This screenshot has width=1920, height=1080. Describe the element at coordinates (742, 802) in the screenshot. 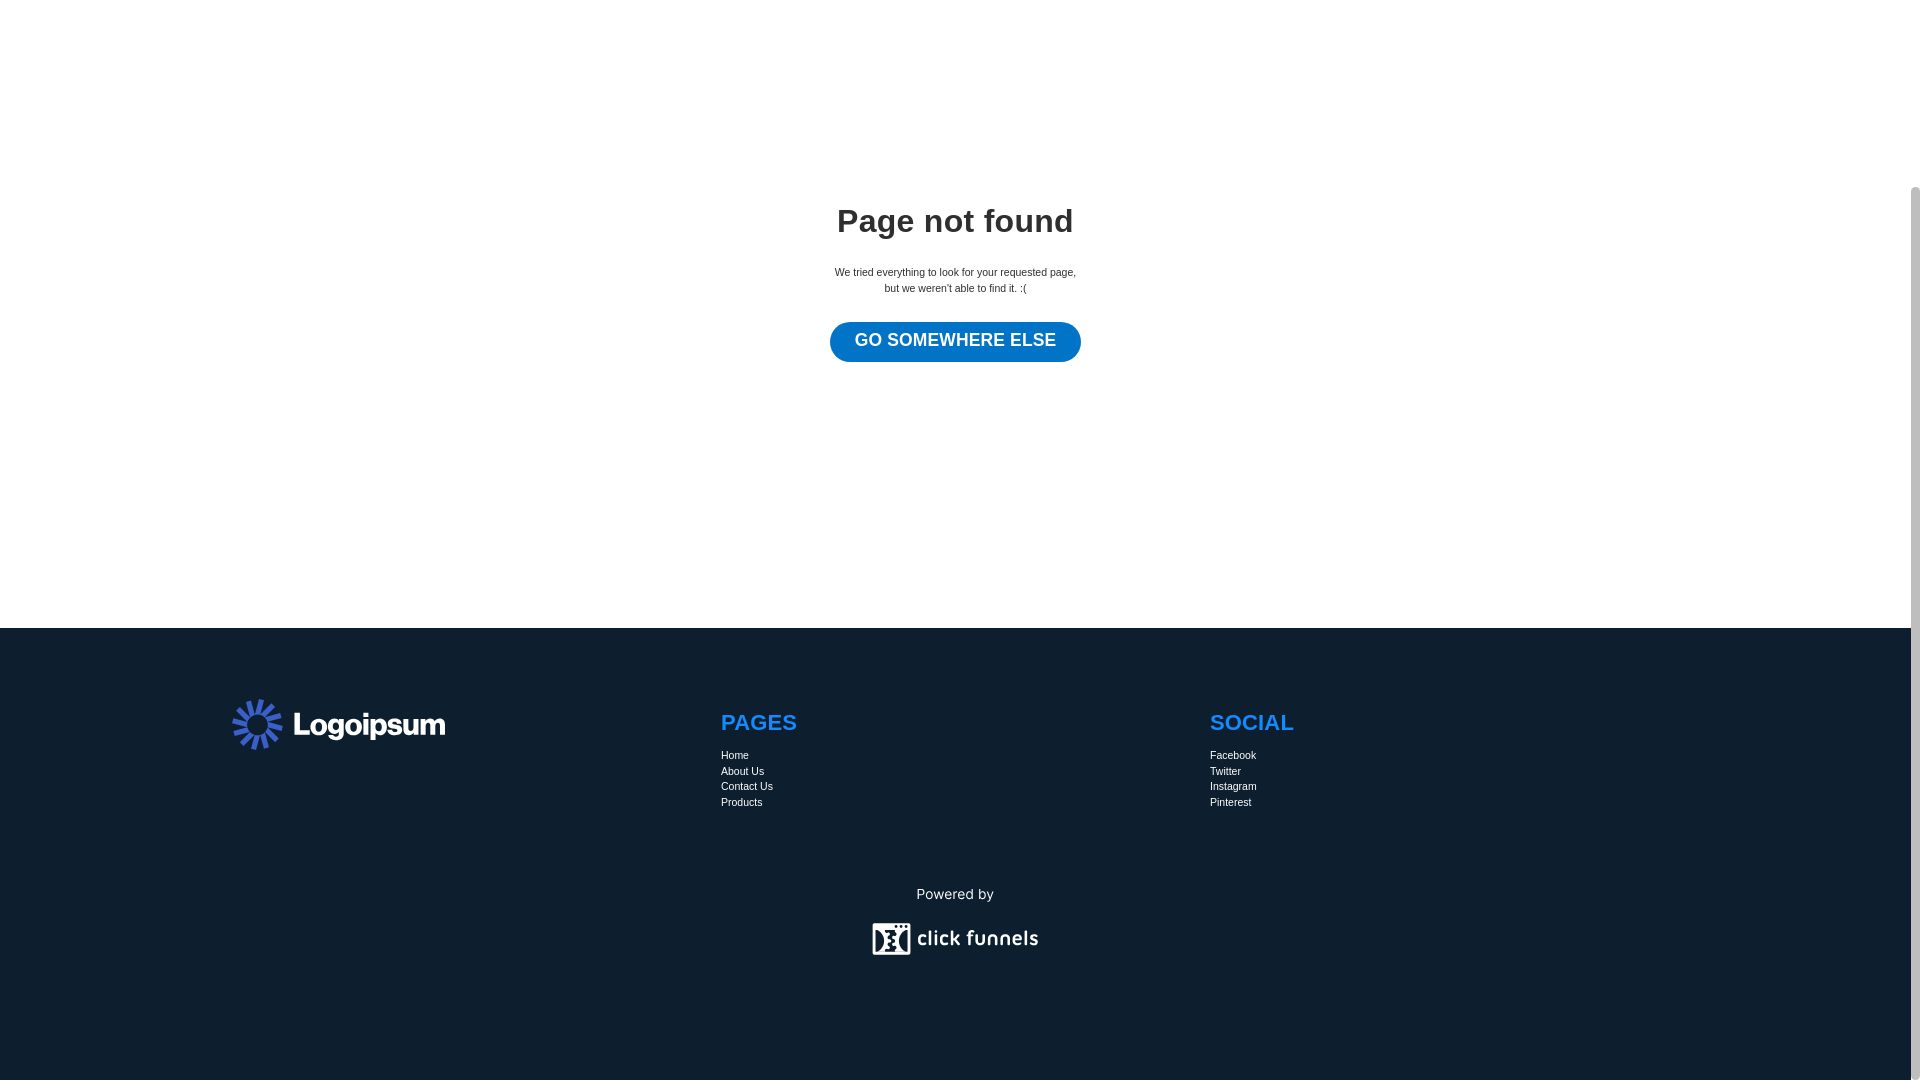

I see `Products` at that location.